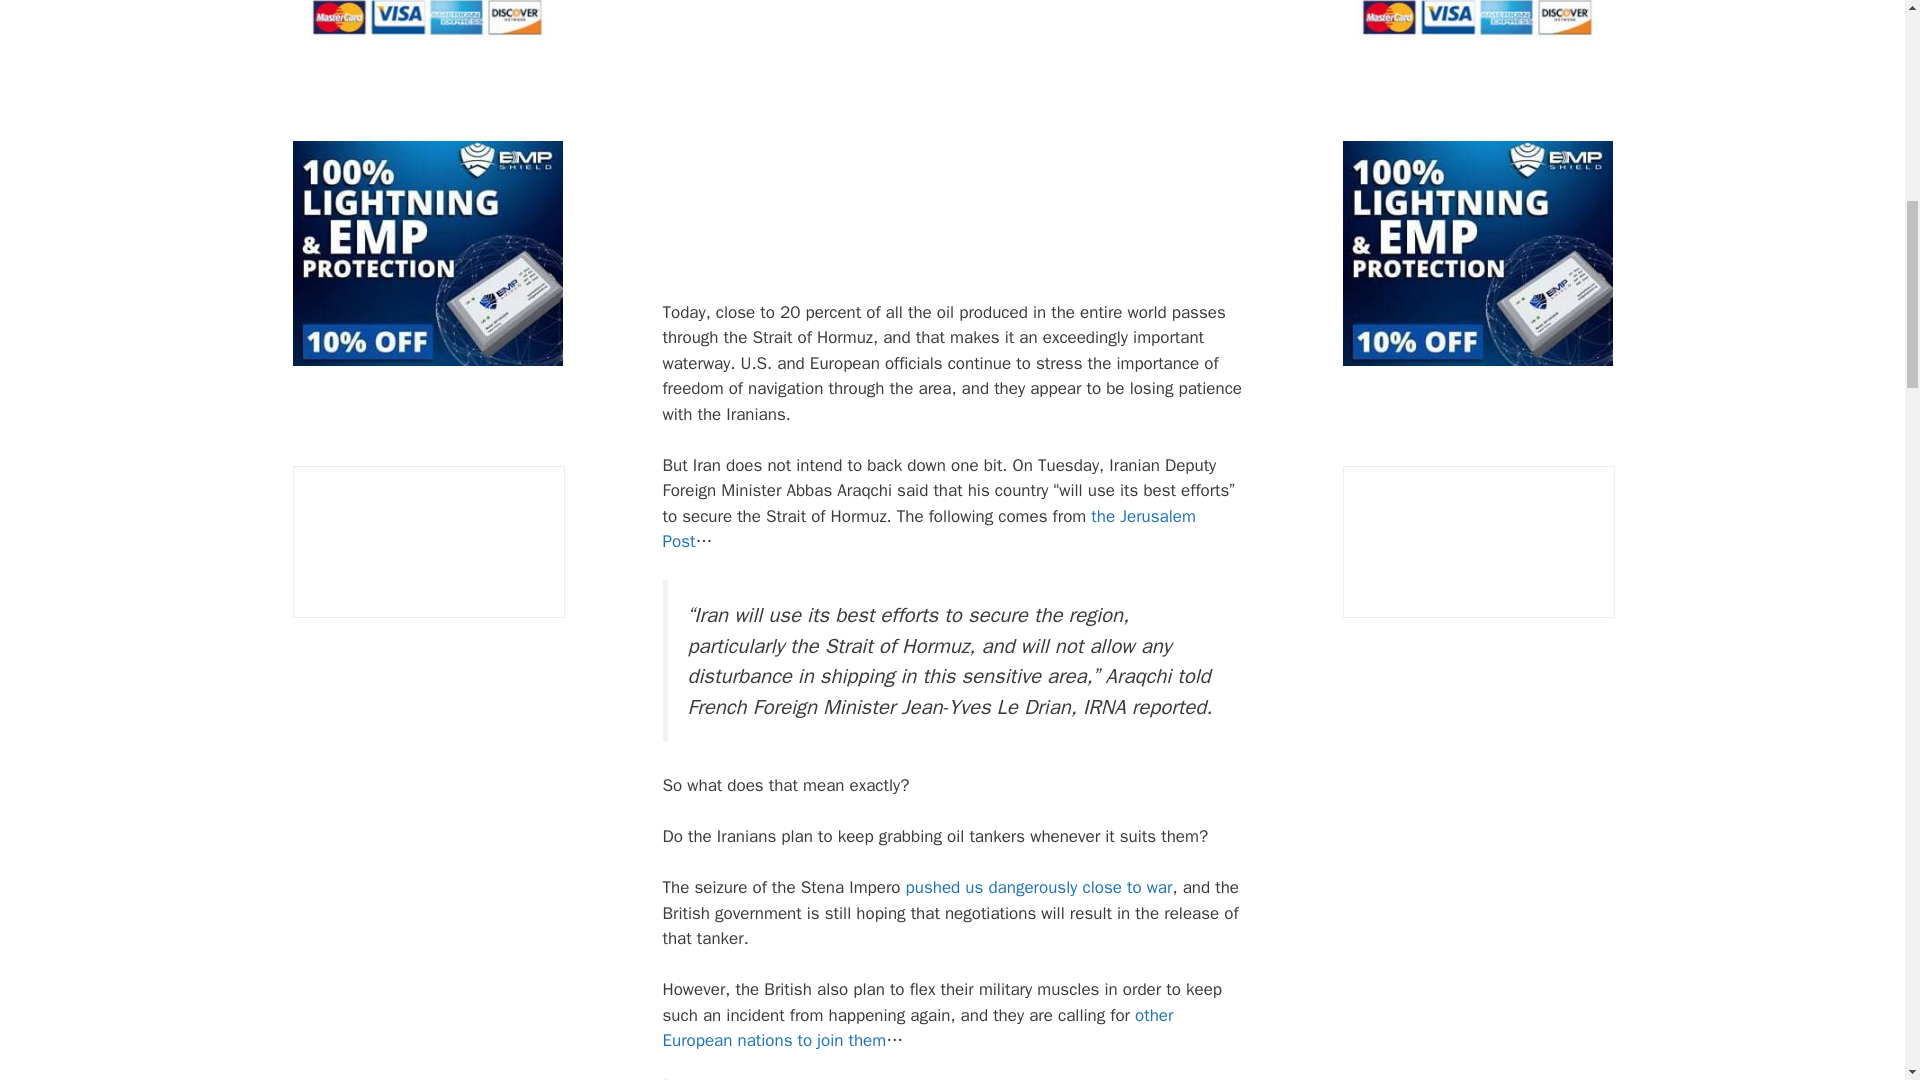  What do you see at coordinates (1040, 886) in the screenshot?
I see `pushed us dangerously close to war` at bounding box center [1040, 886].